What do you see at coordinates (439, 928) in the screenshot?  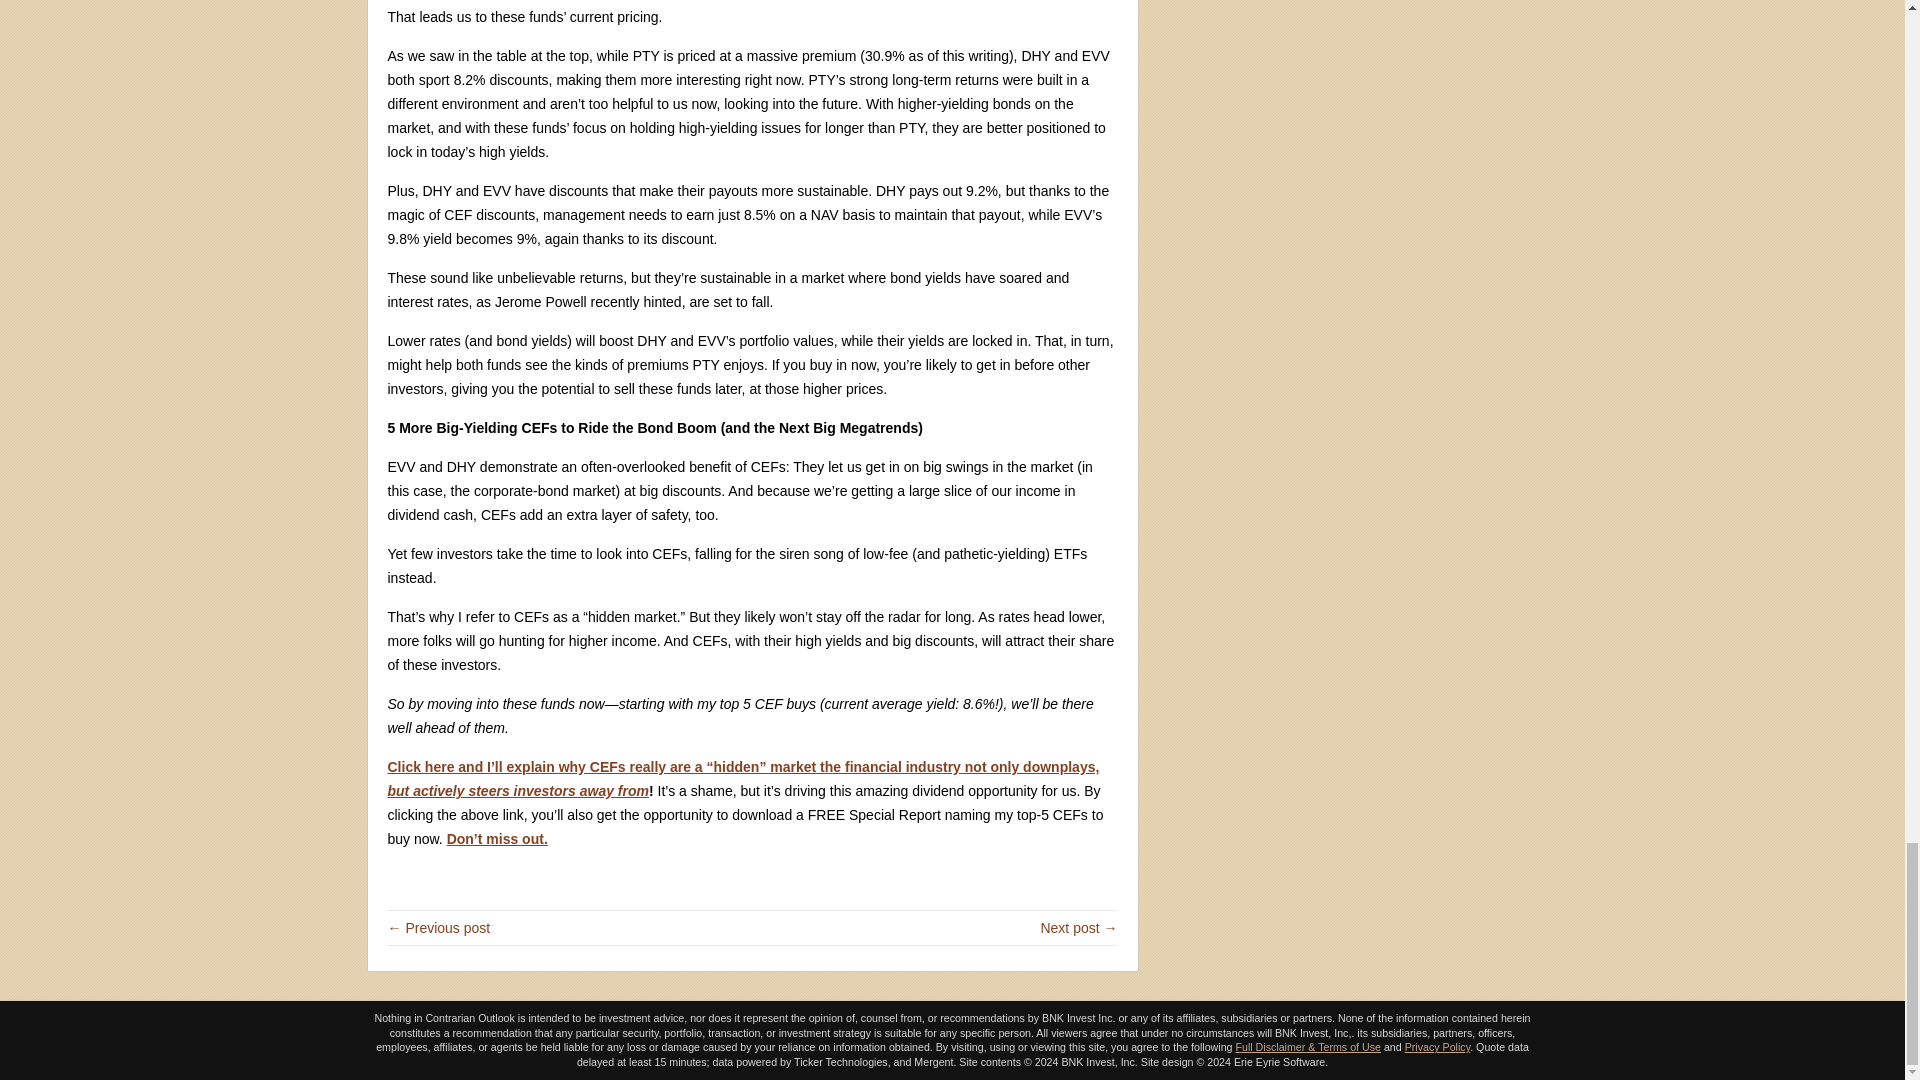 I see `Any Bitcoin Stocks Pay Dividends? Yeah, Here's a Back Door` at bounding box center [439, 928].